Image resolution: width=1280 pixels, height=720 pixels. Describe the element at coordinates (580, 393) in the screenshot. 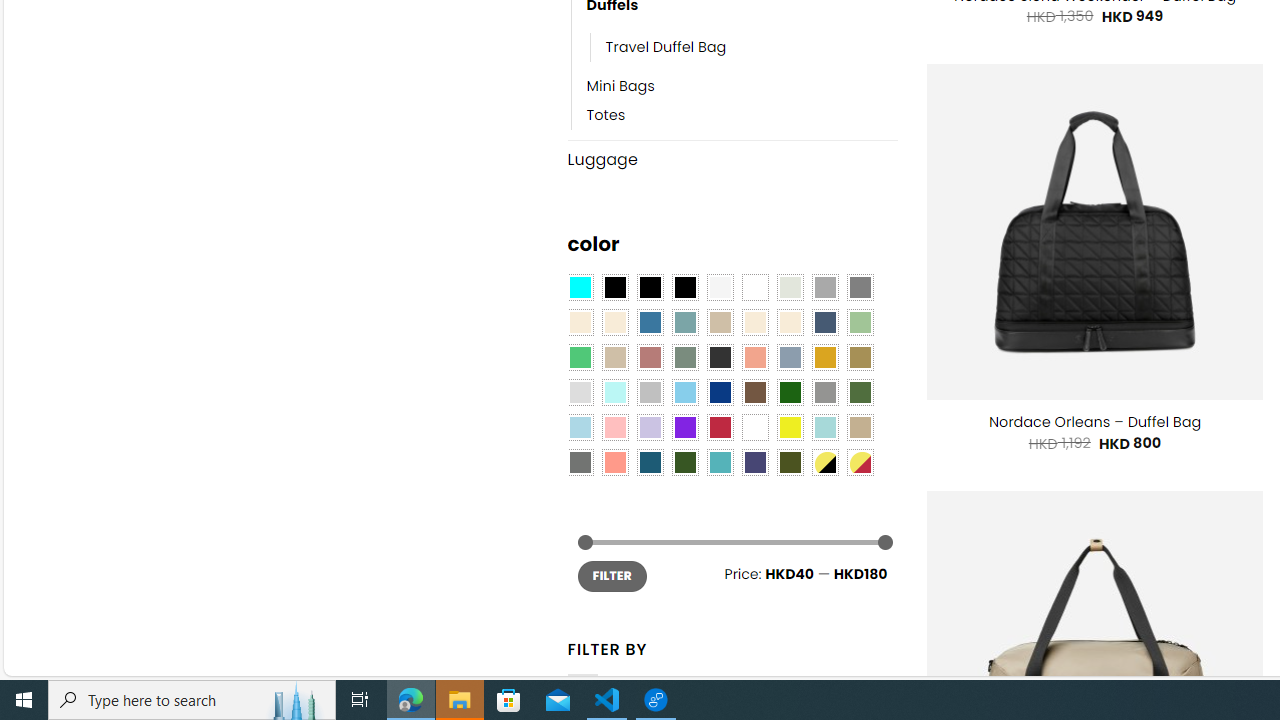

I see `Light Gray` at that location.